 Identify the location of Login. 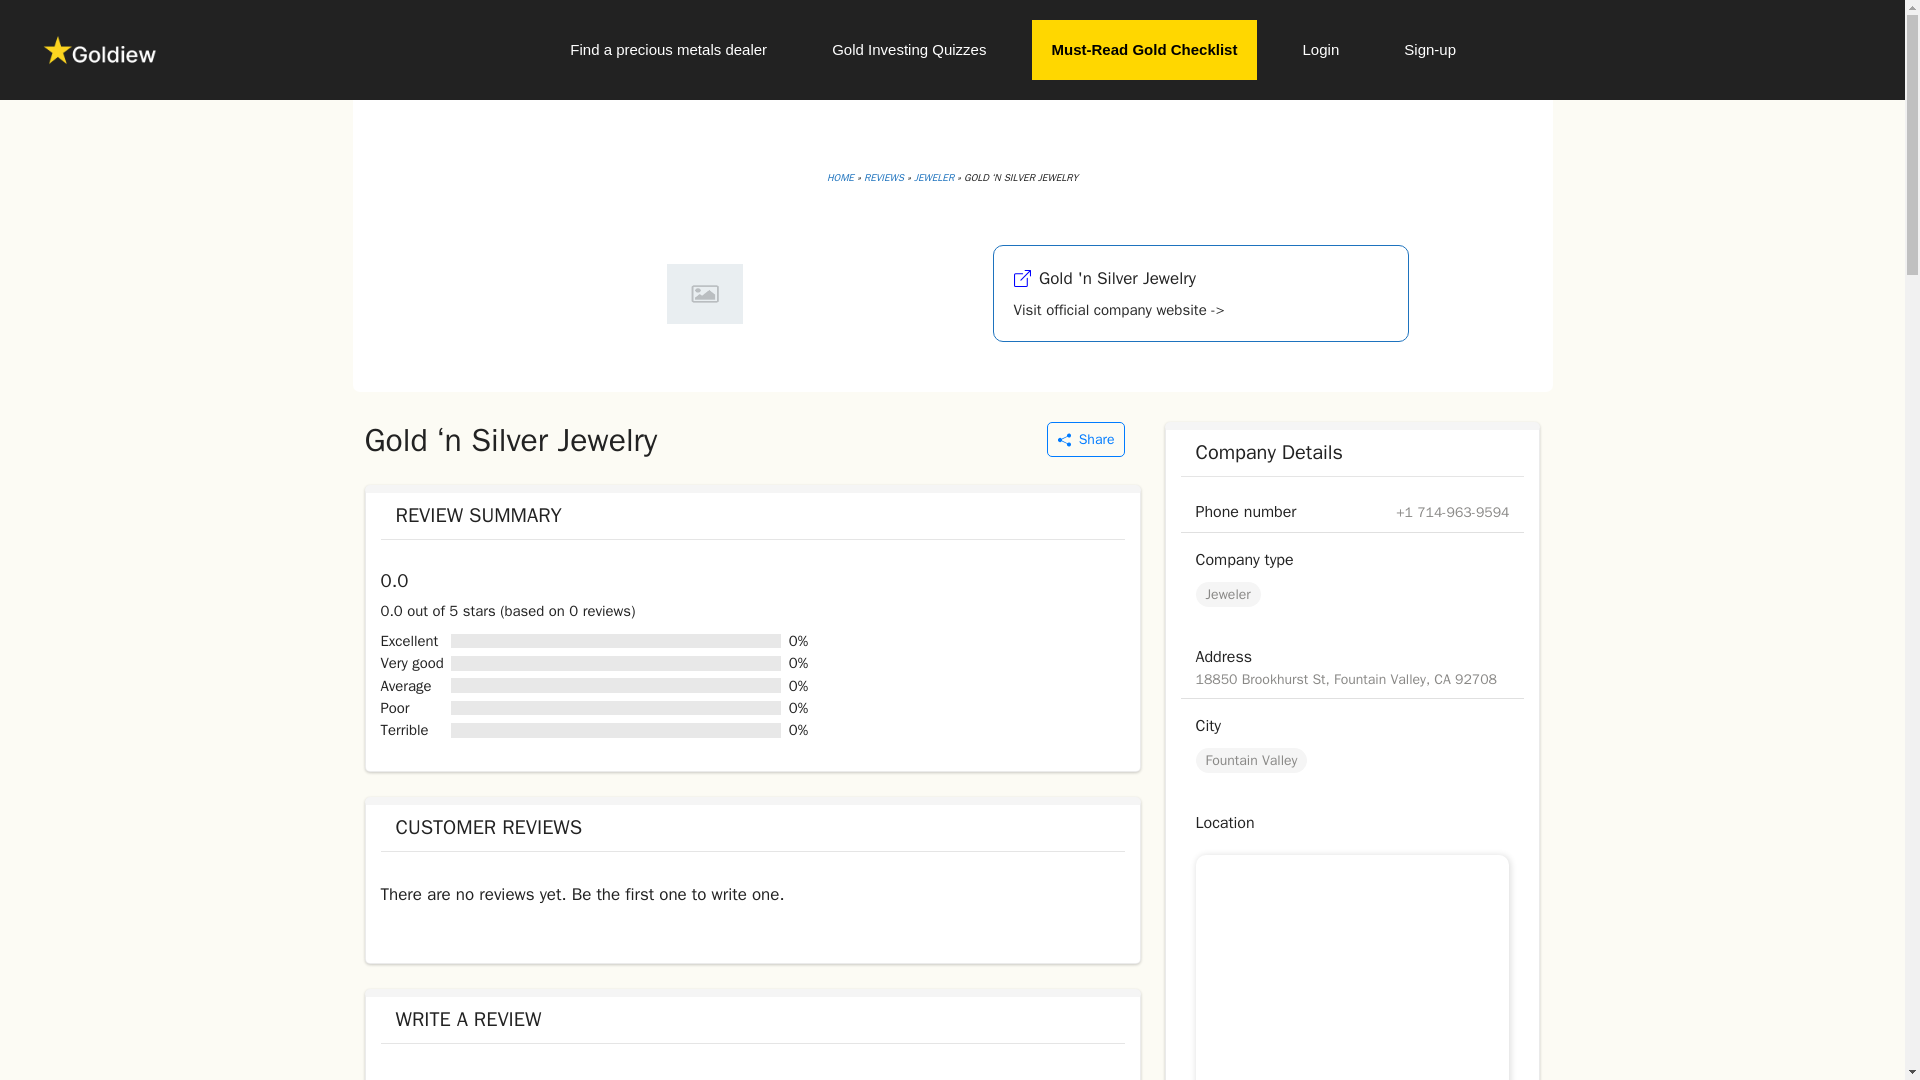
(1320, 50).